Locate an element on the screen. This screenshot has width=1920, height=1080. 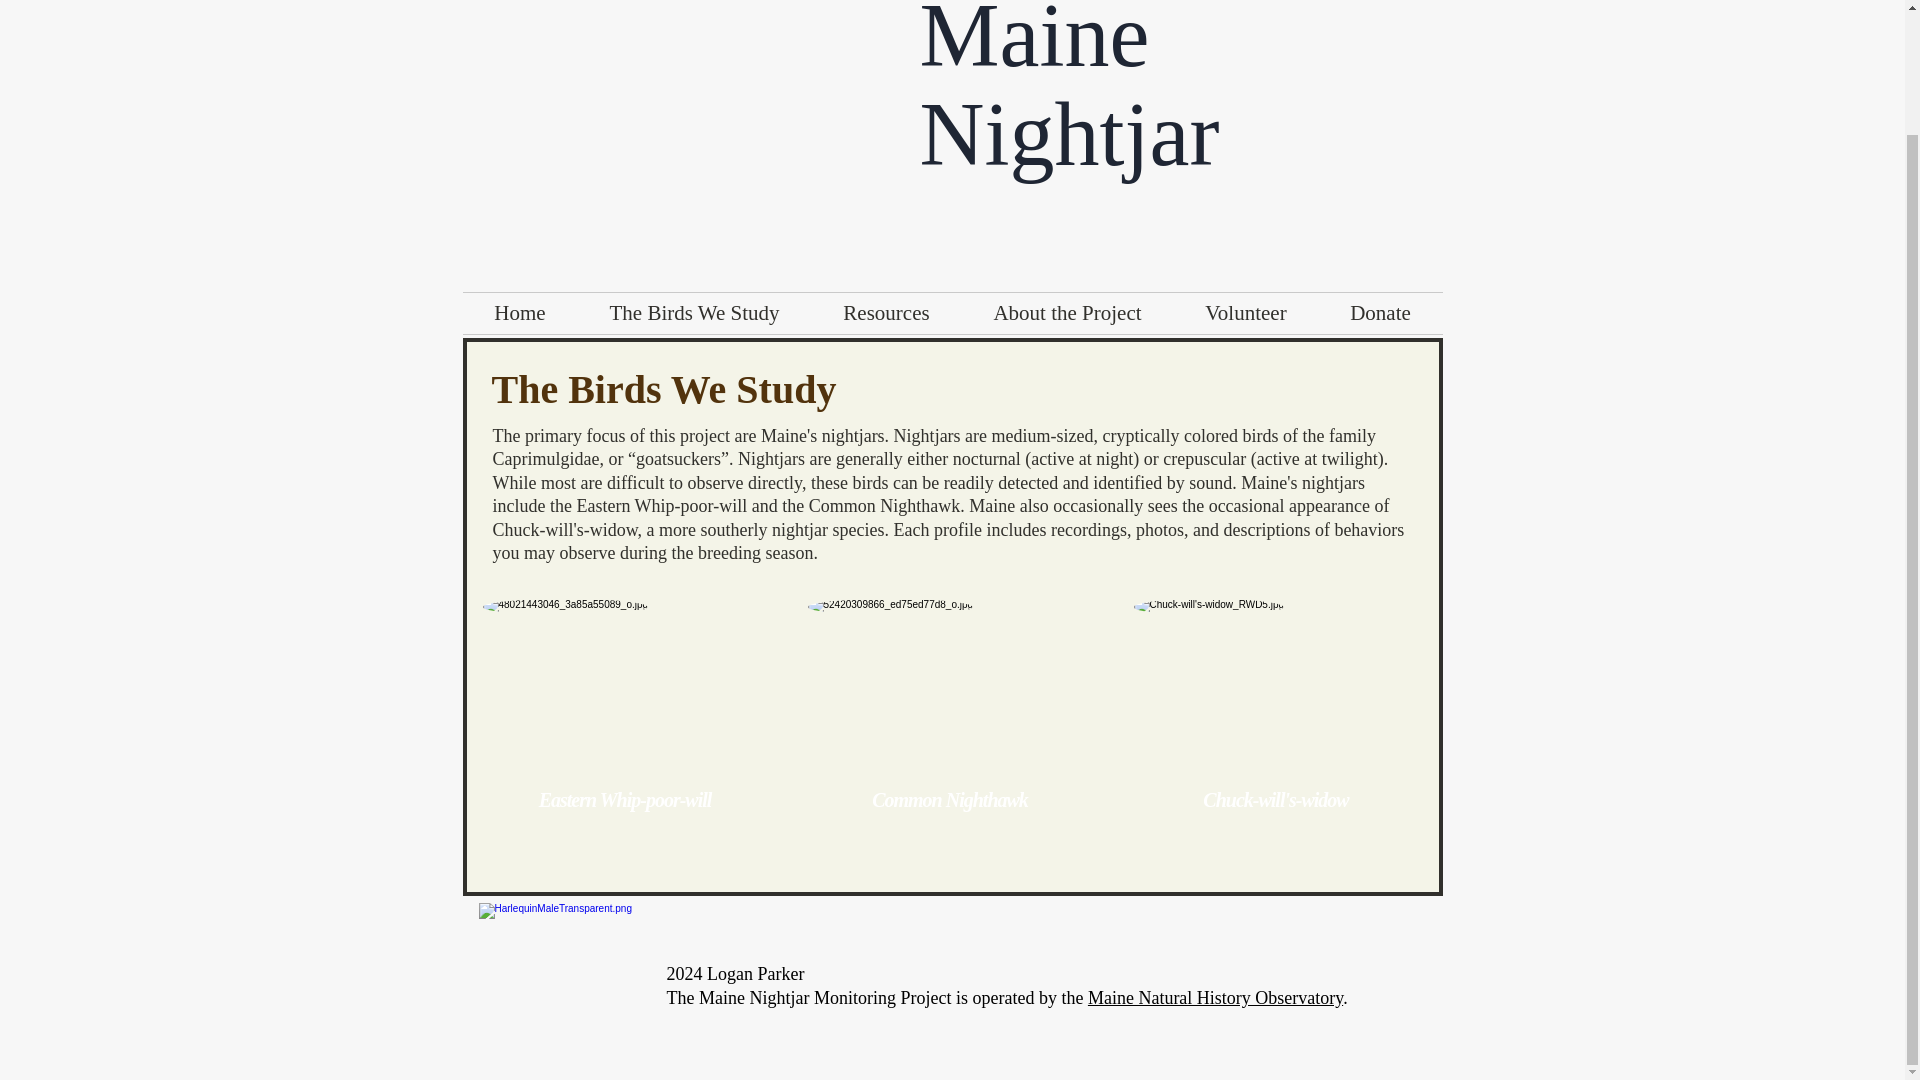
Donate is located at coordinates (1379, 312).